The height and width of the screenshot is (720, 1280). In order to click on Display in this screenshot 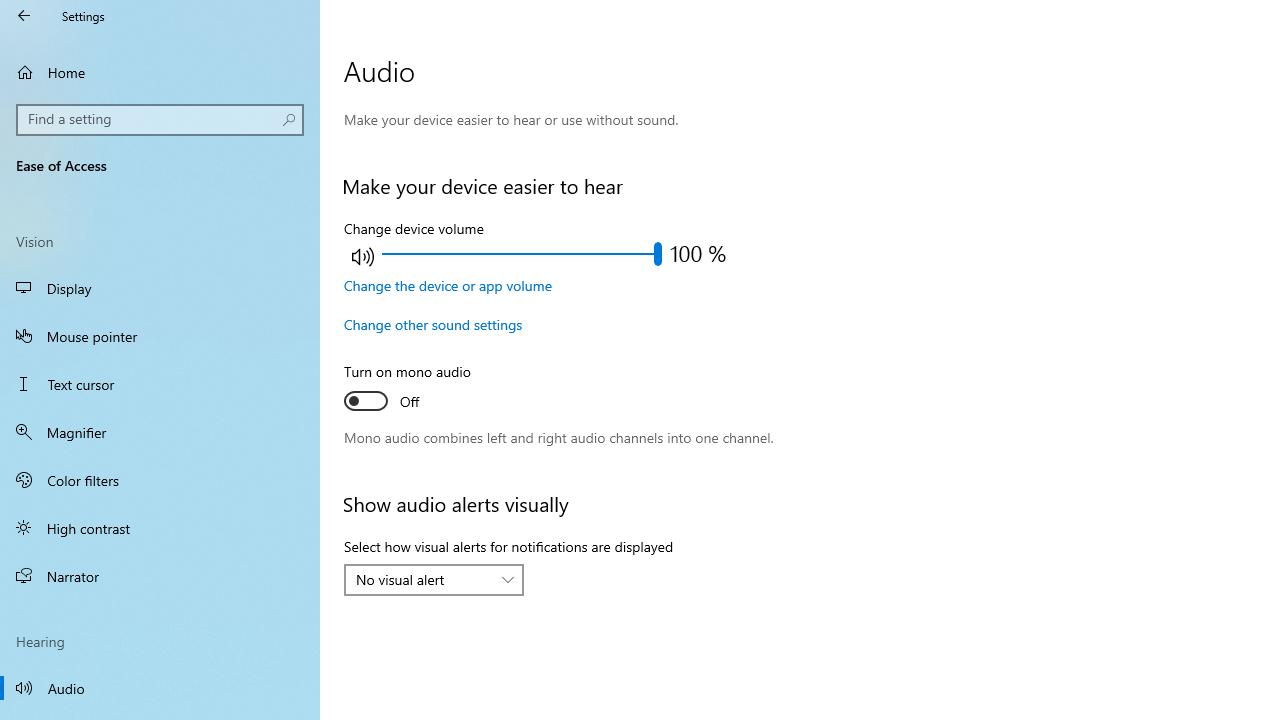, I will do `click(160, 288)`.